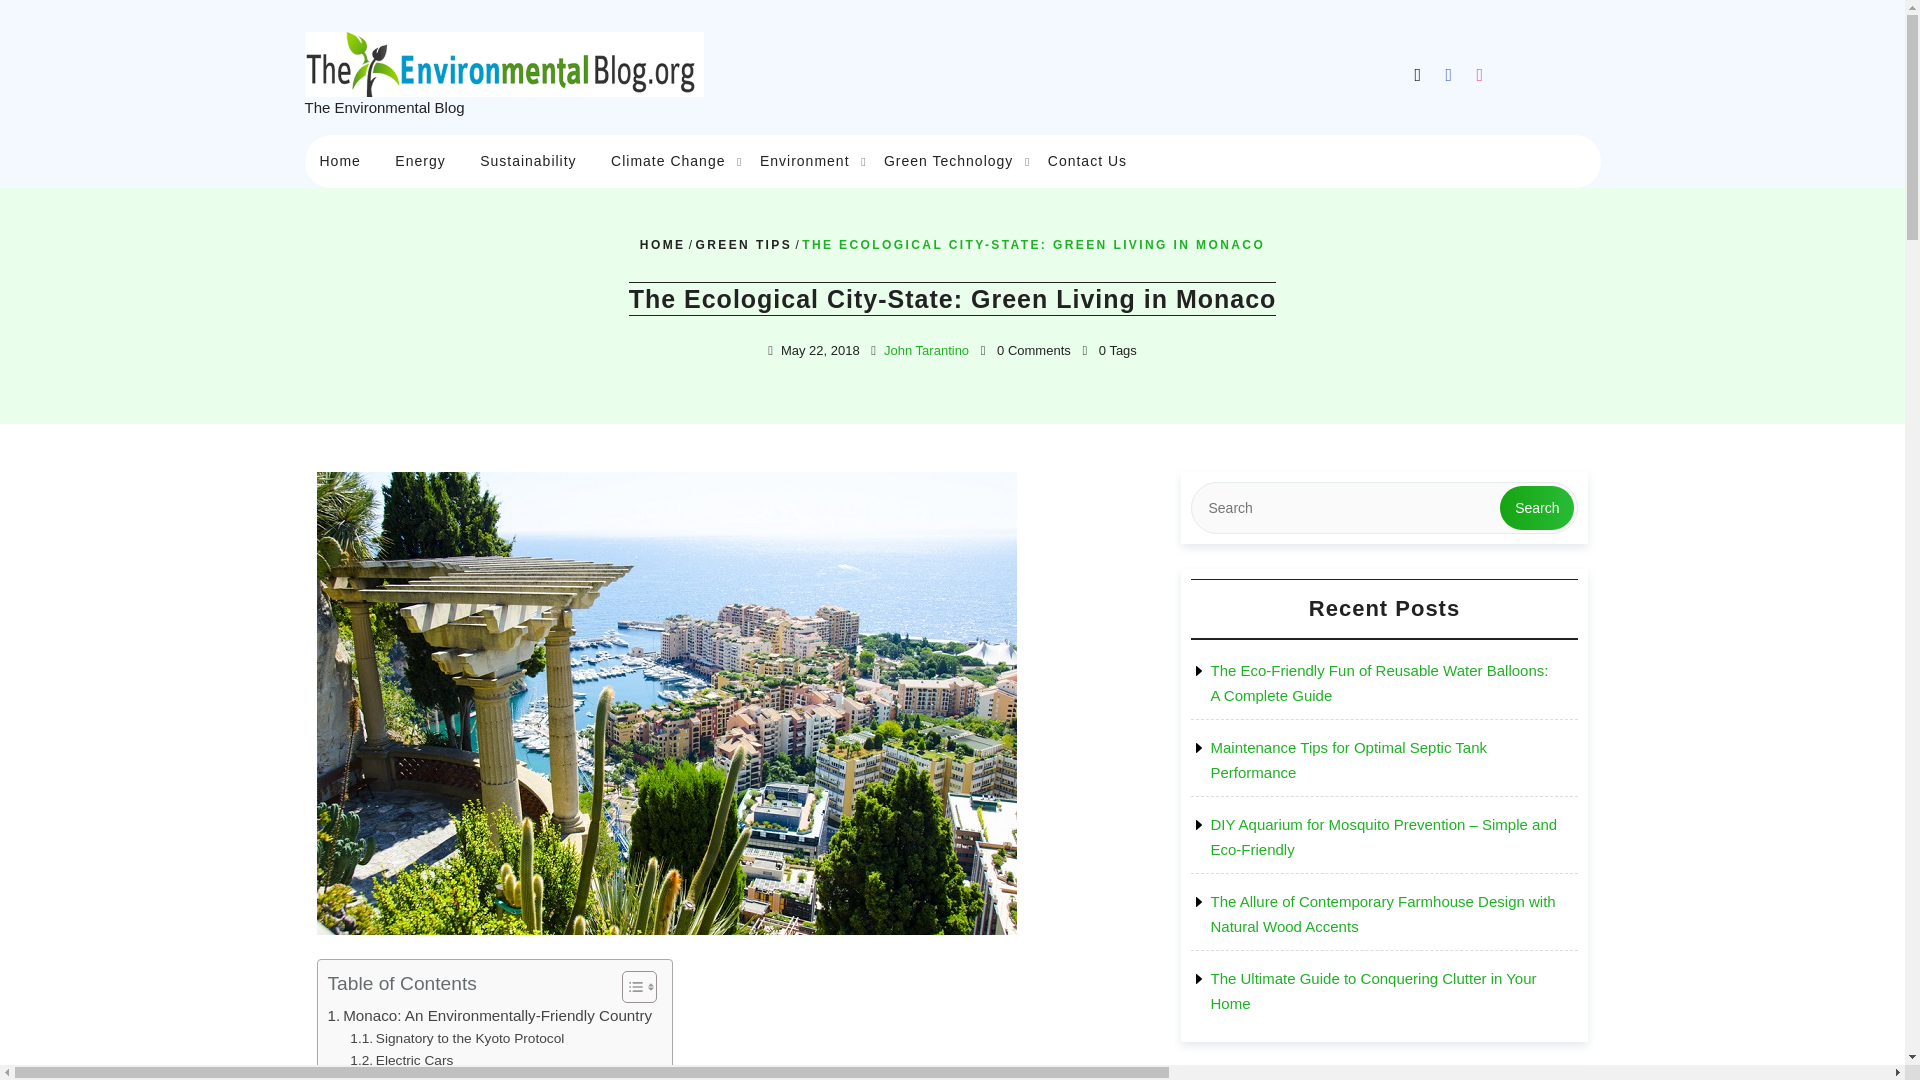 This screenshot has width=1920, height=1080. Describe the element at coordinates (667, 161) in the screenshot. I see `Climate Change` at that location.